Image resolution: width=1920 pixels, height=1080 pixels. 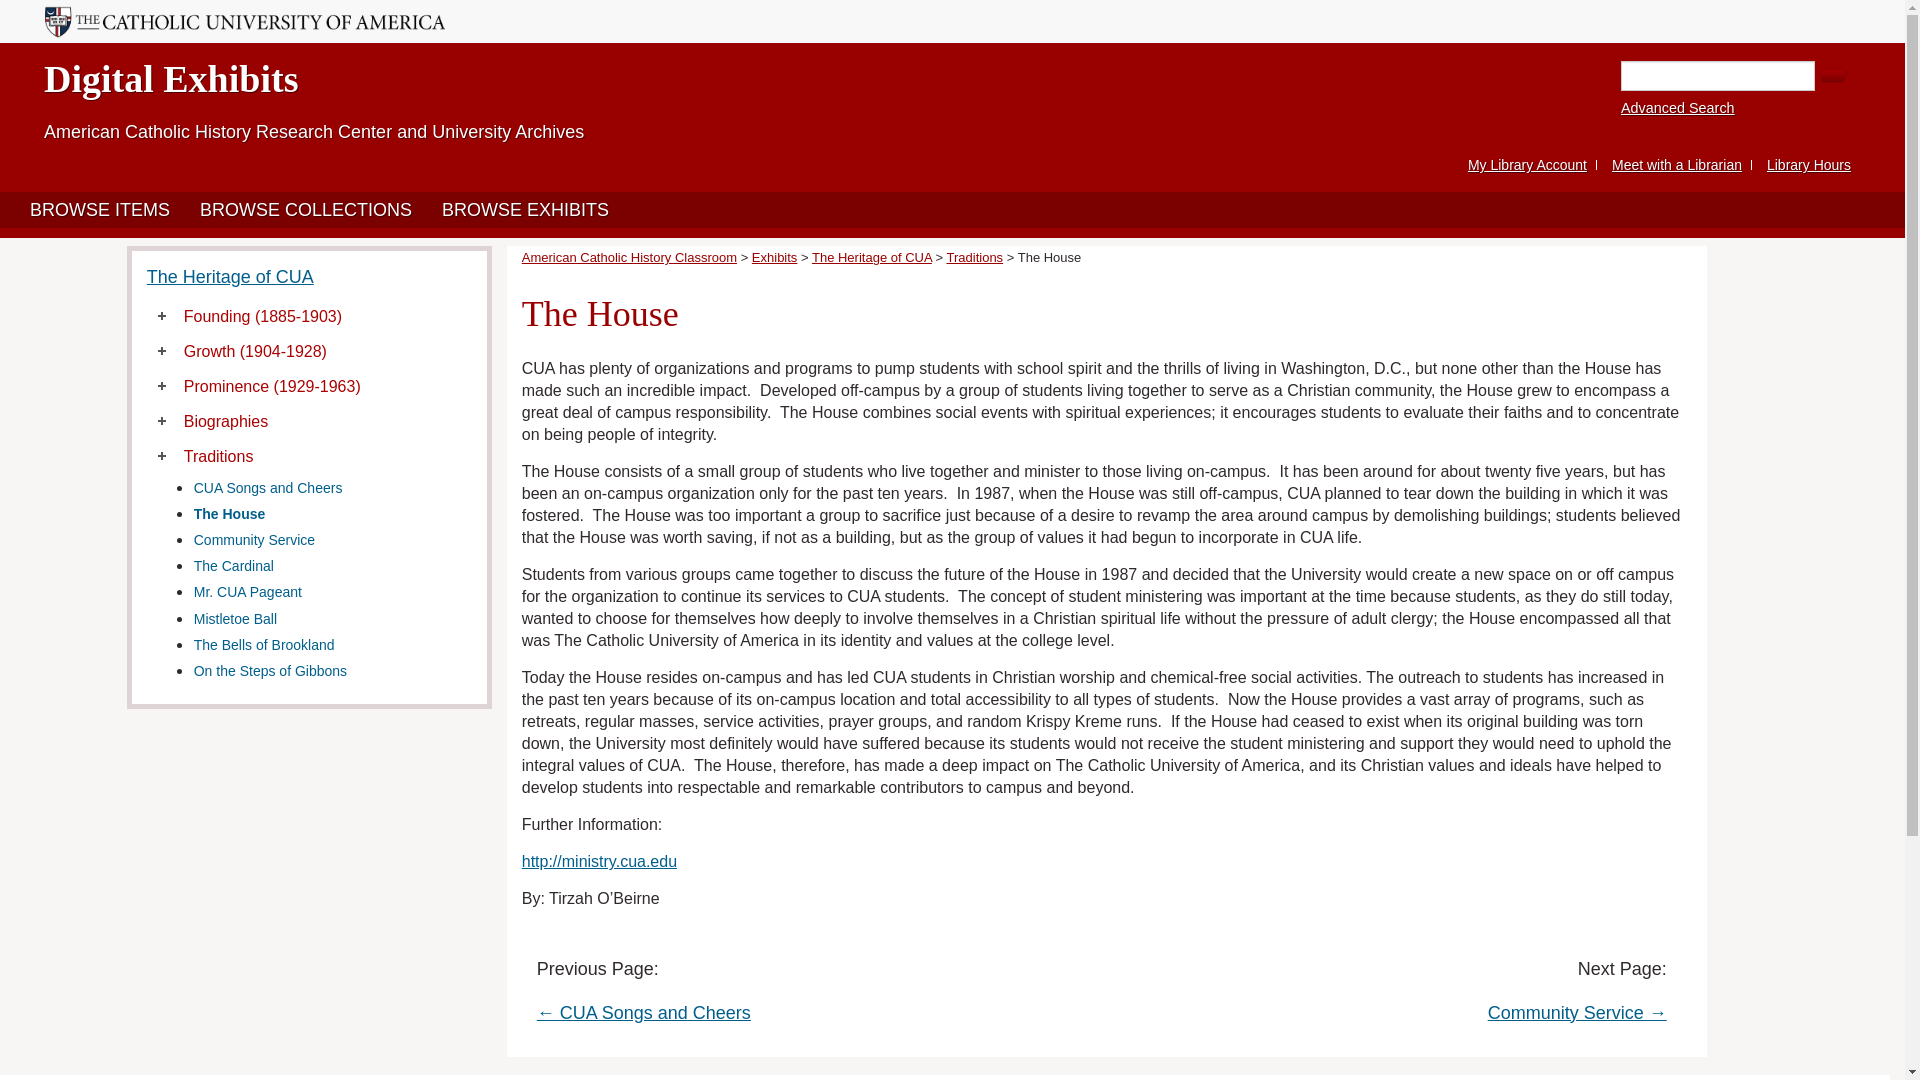 What do you see at coordinates (1832, 76) in the screenshot?
I see `Submit` at bounding box center [1832, 76].